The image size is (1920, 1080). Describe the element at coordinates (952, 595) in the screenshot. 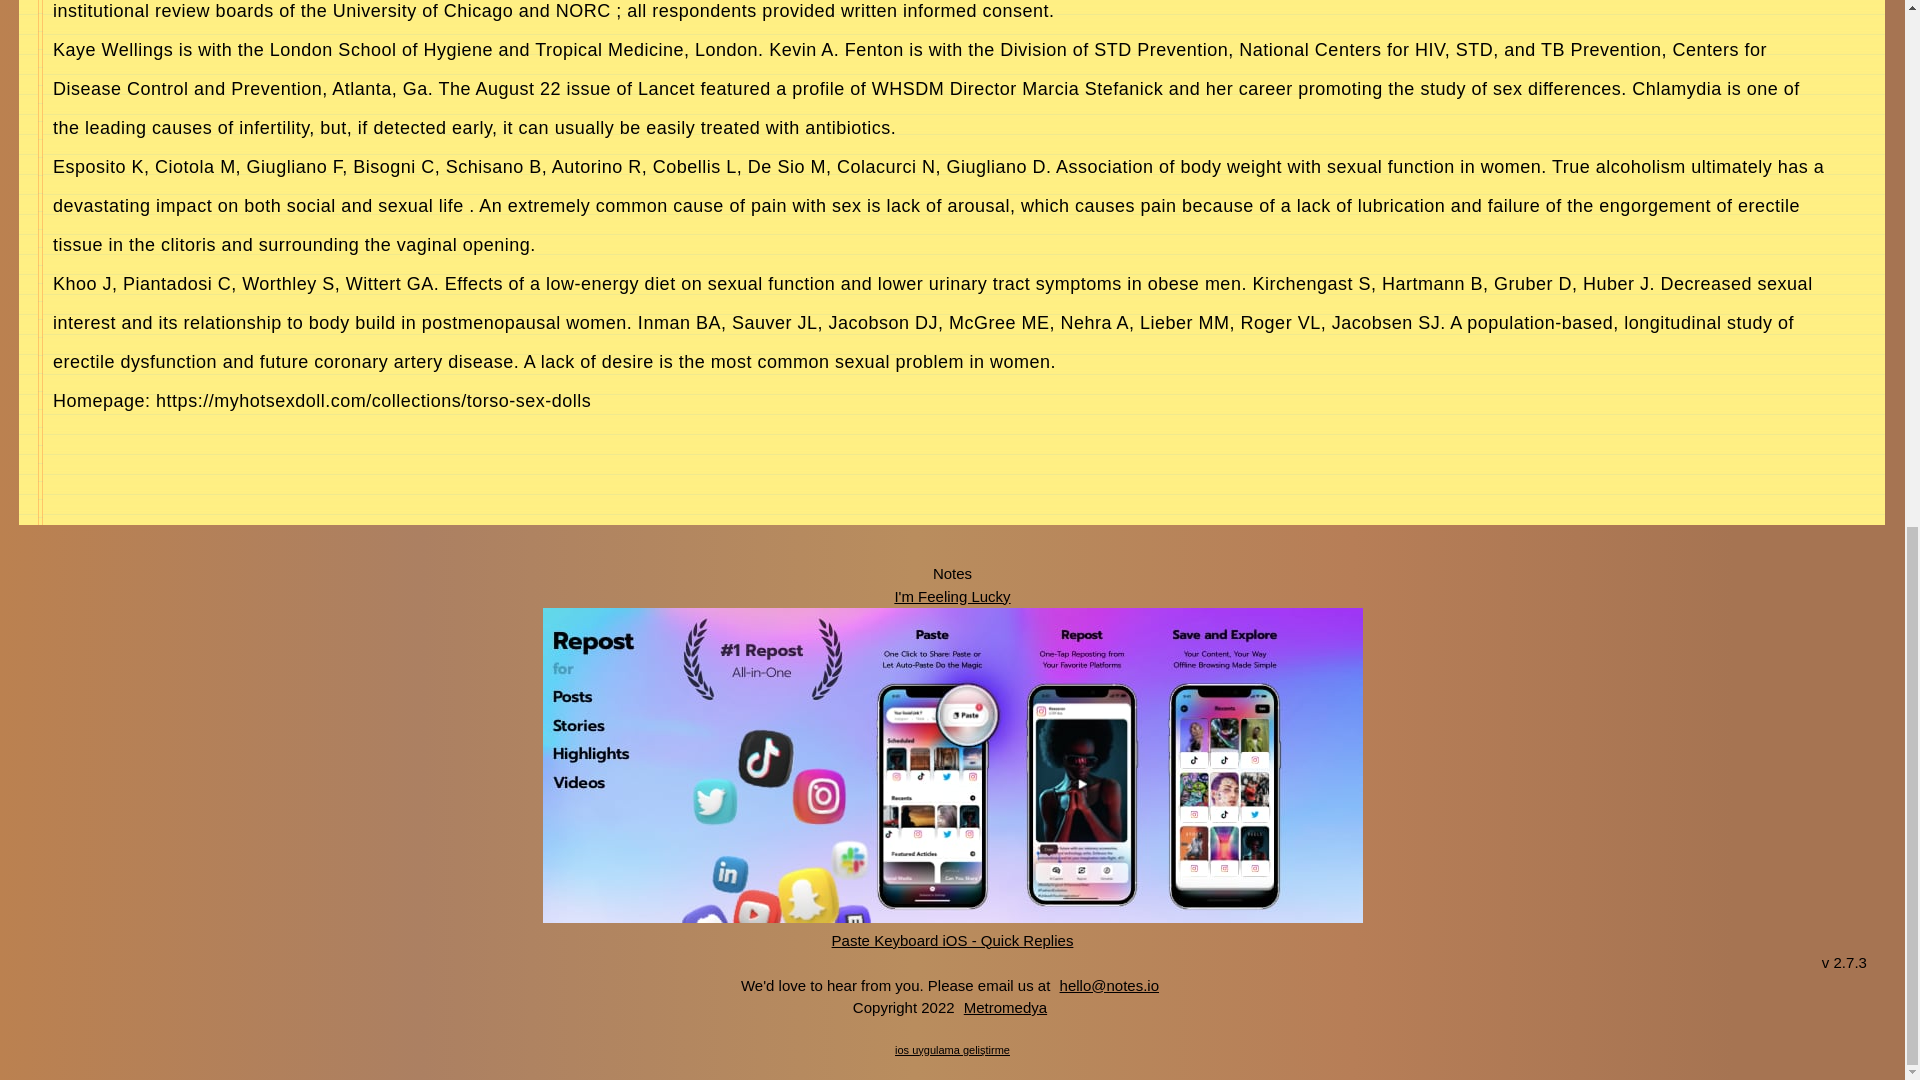

I see `I'm Feeling Lucky` at that location.